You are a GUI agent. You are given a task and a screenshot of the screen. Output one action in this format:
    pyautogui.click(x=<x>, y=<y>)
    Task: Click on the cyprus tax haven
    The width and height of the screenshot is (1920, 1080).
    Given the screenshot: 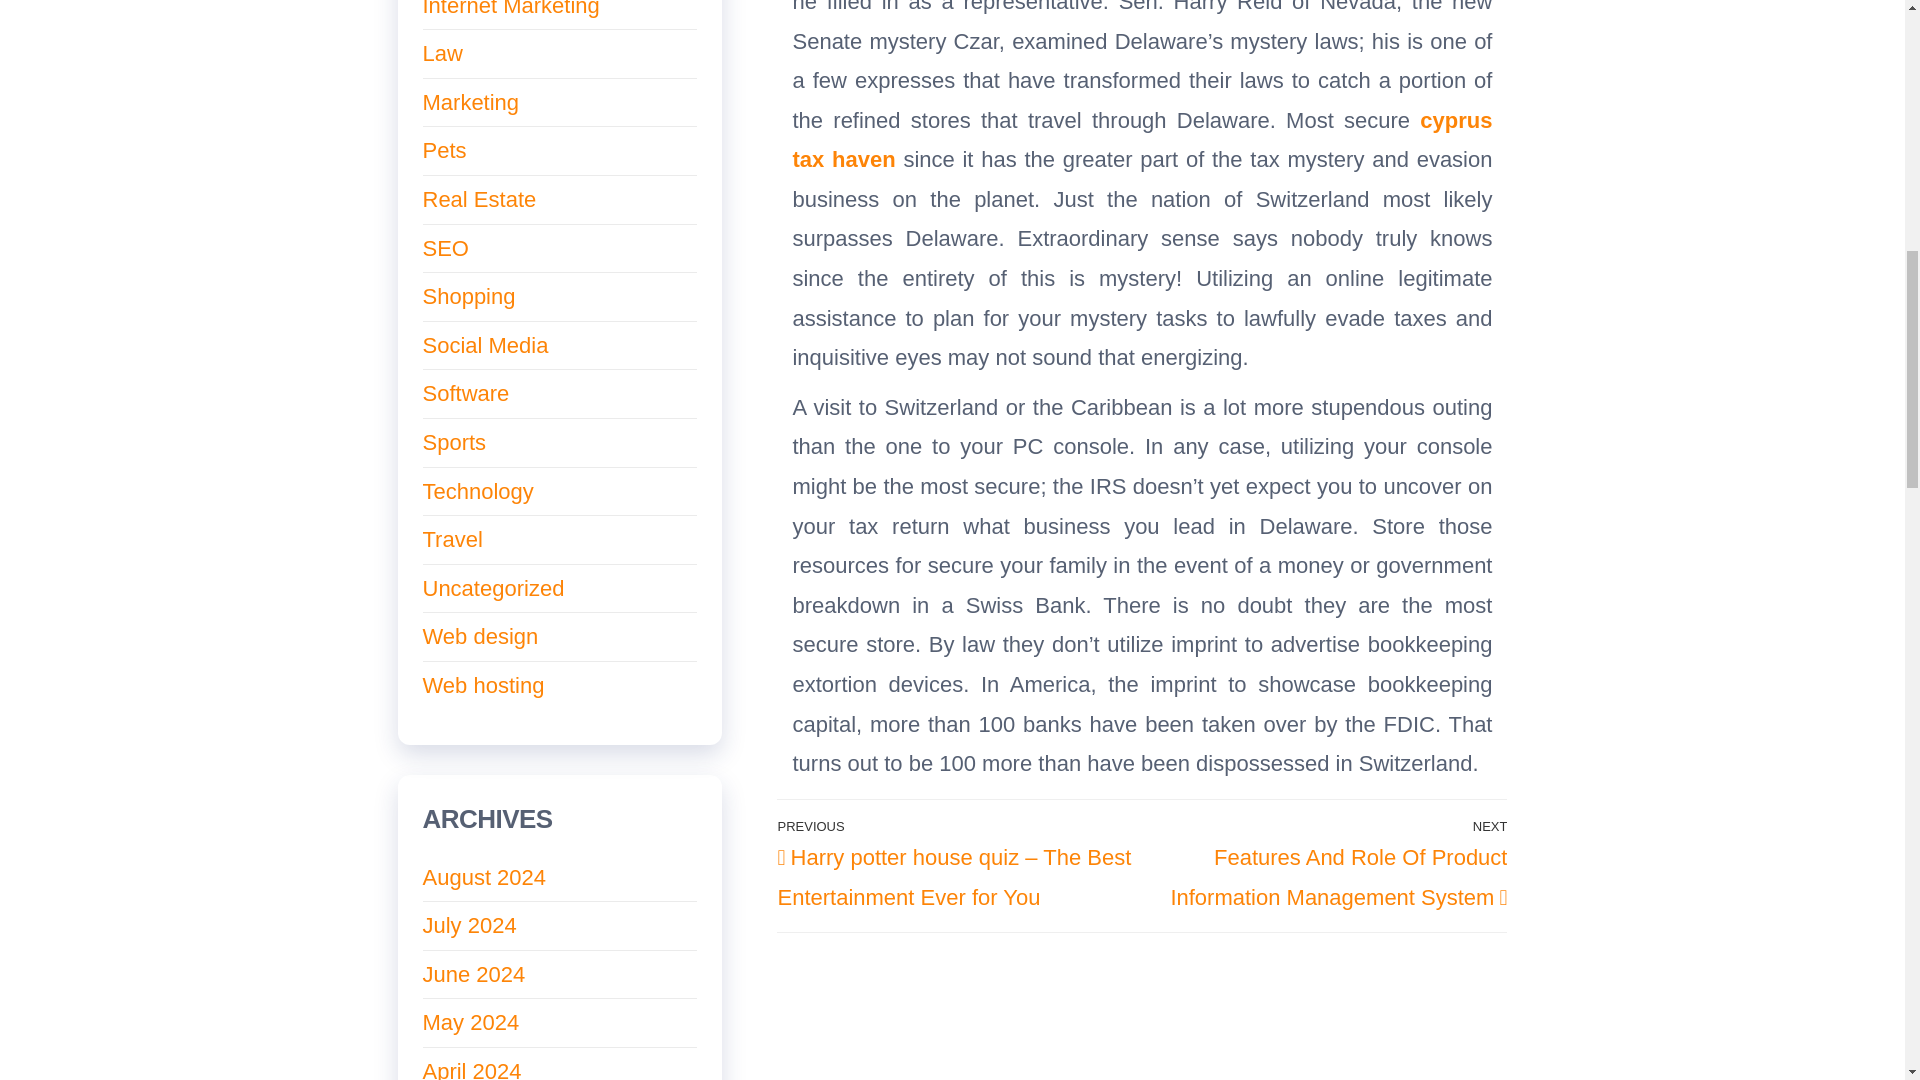 What is the action you would take?
    pyautogui.click(x=1141, y=140)
    